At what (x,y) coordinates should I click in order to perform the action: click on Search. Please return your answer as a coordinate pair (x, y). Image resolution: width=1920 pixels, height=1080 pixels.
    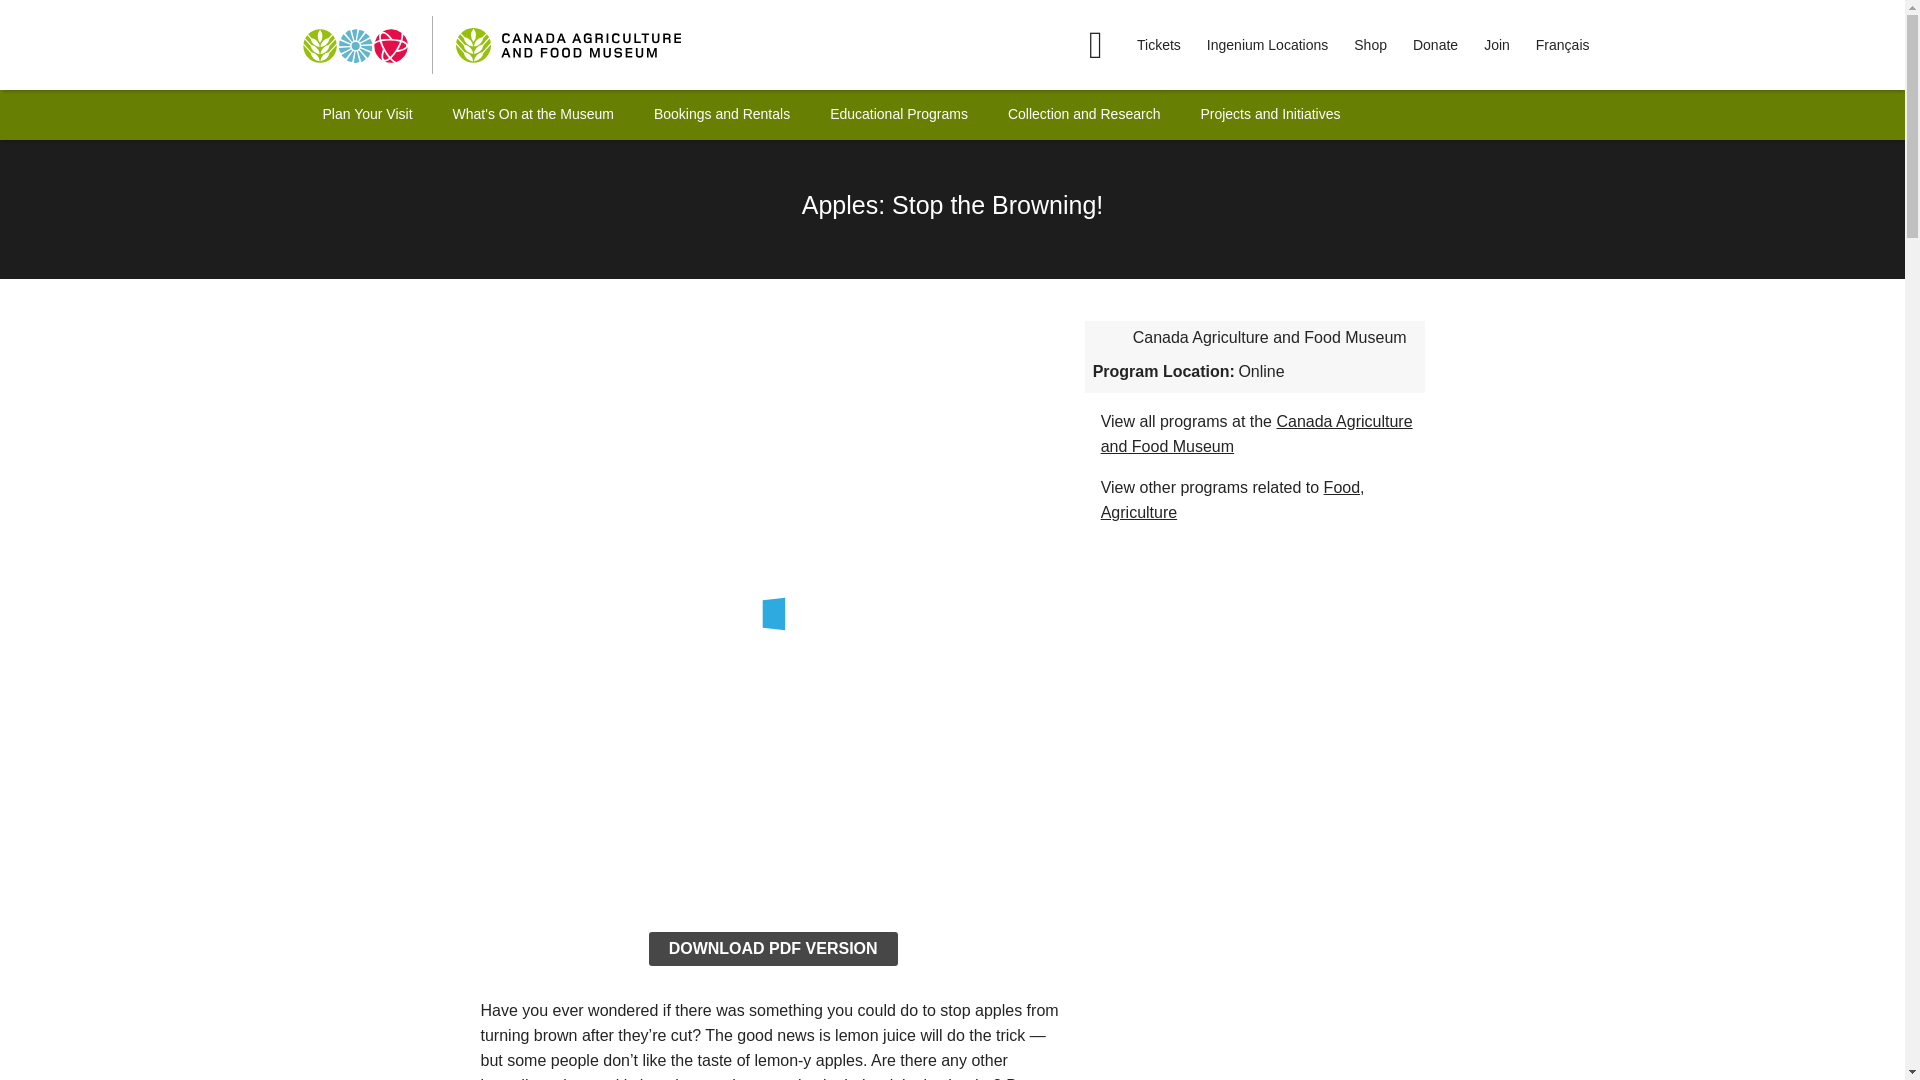
    Looking at the image, I should click on (1150, 44).